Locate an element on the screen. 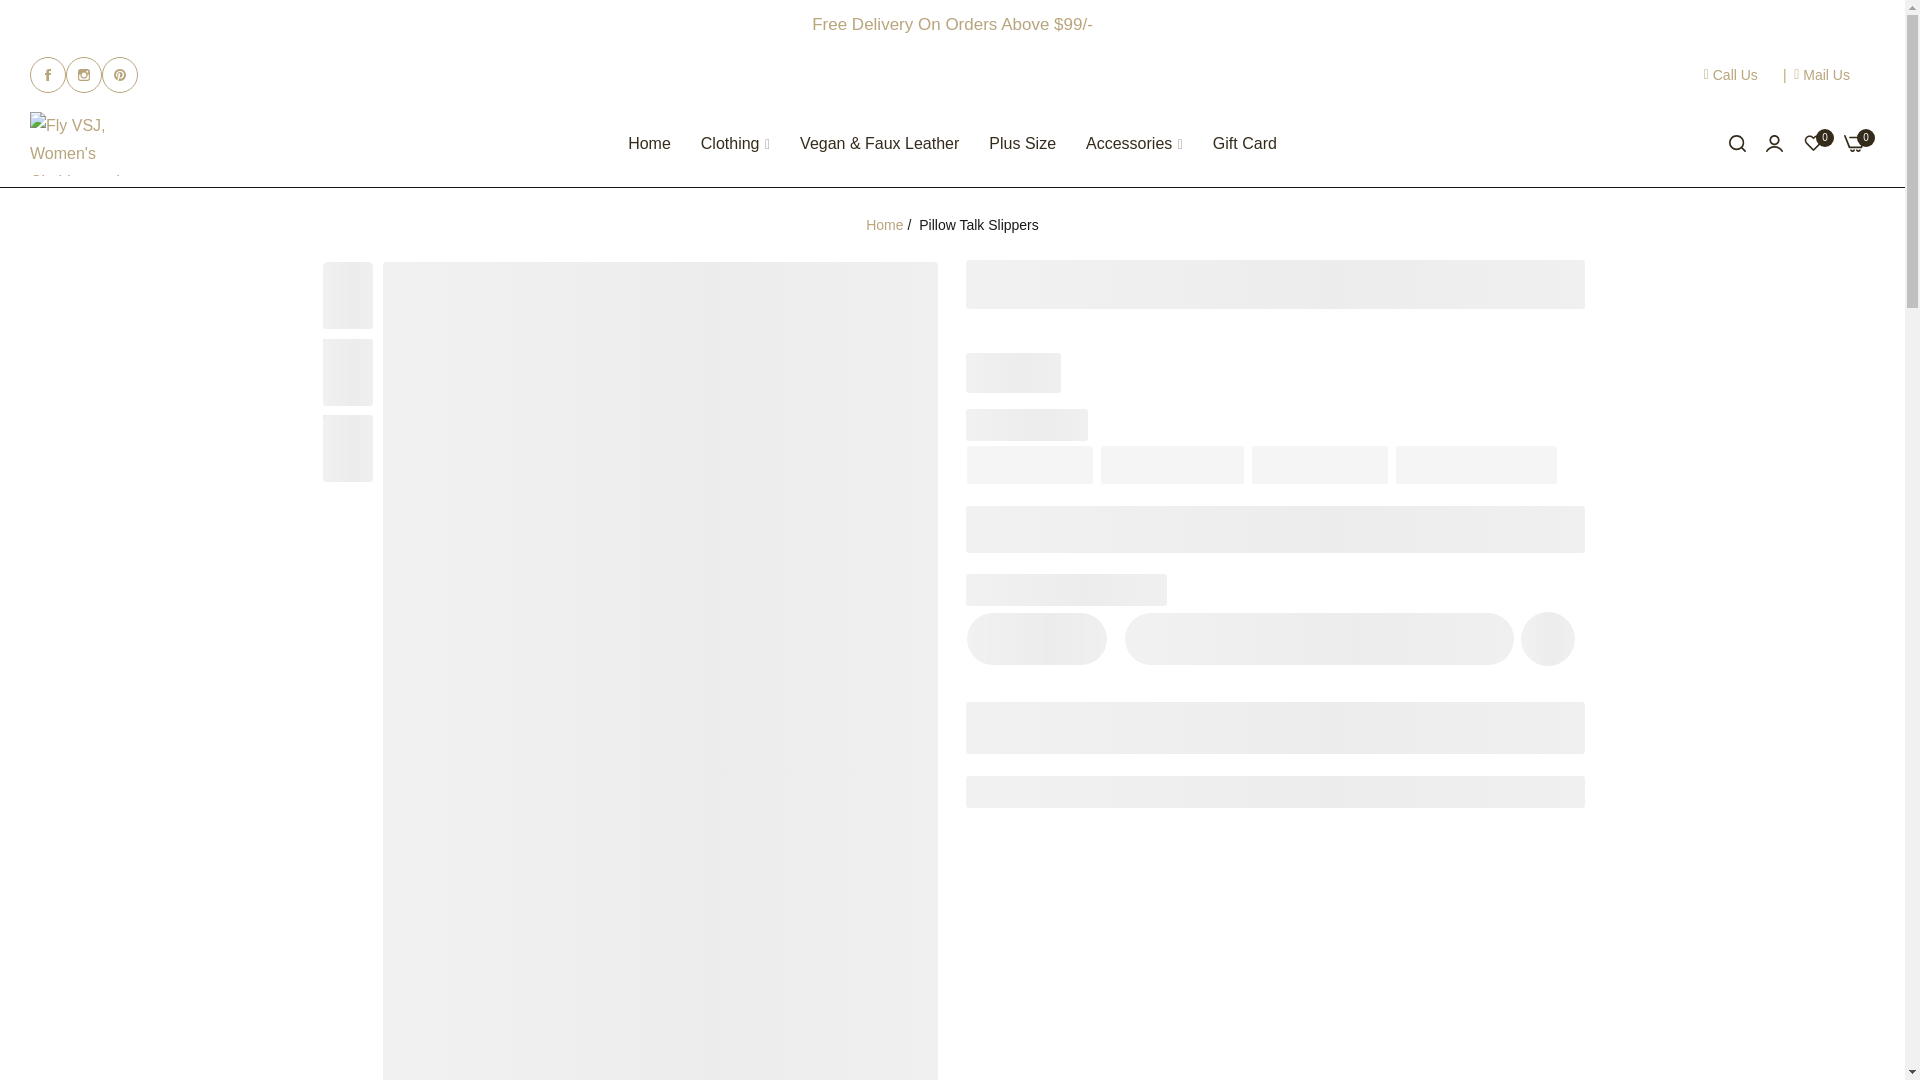 This screenshot has width=1920, height=1080. Plus is located at coordinates (1078, 638).